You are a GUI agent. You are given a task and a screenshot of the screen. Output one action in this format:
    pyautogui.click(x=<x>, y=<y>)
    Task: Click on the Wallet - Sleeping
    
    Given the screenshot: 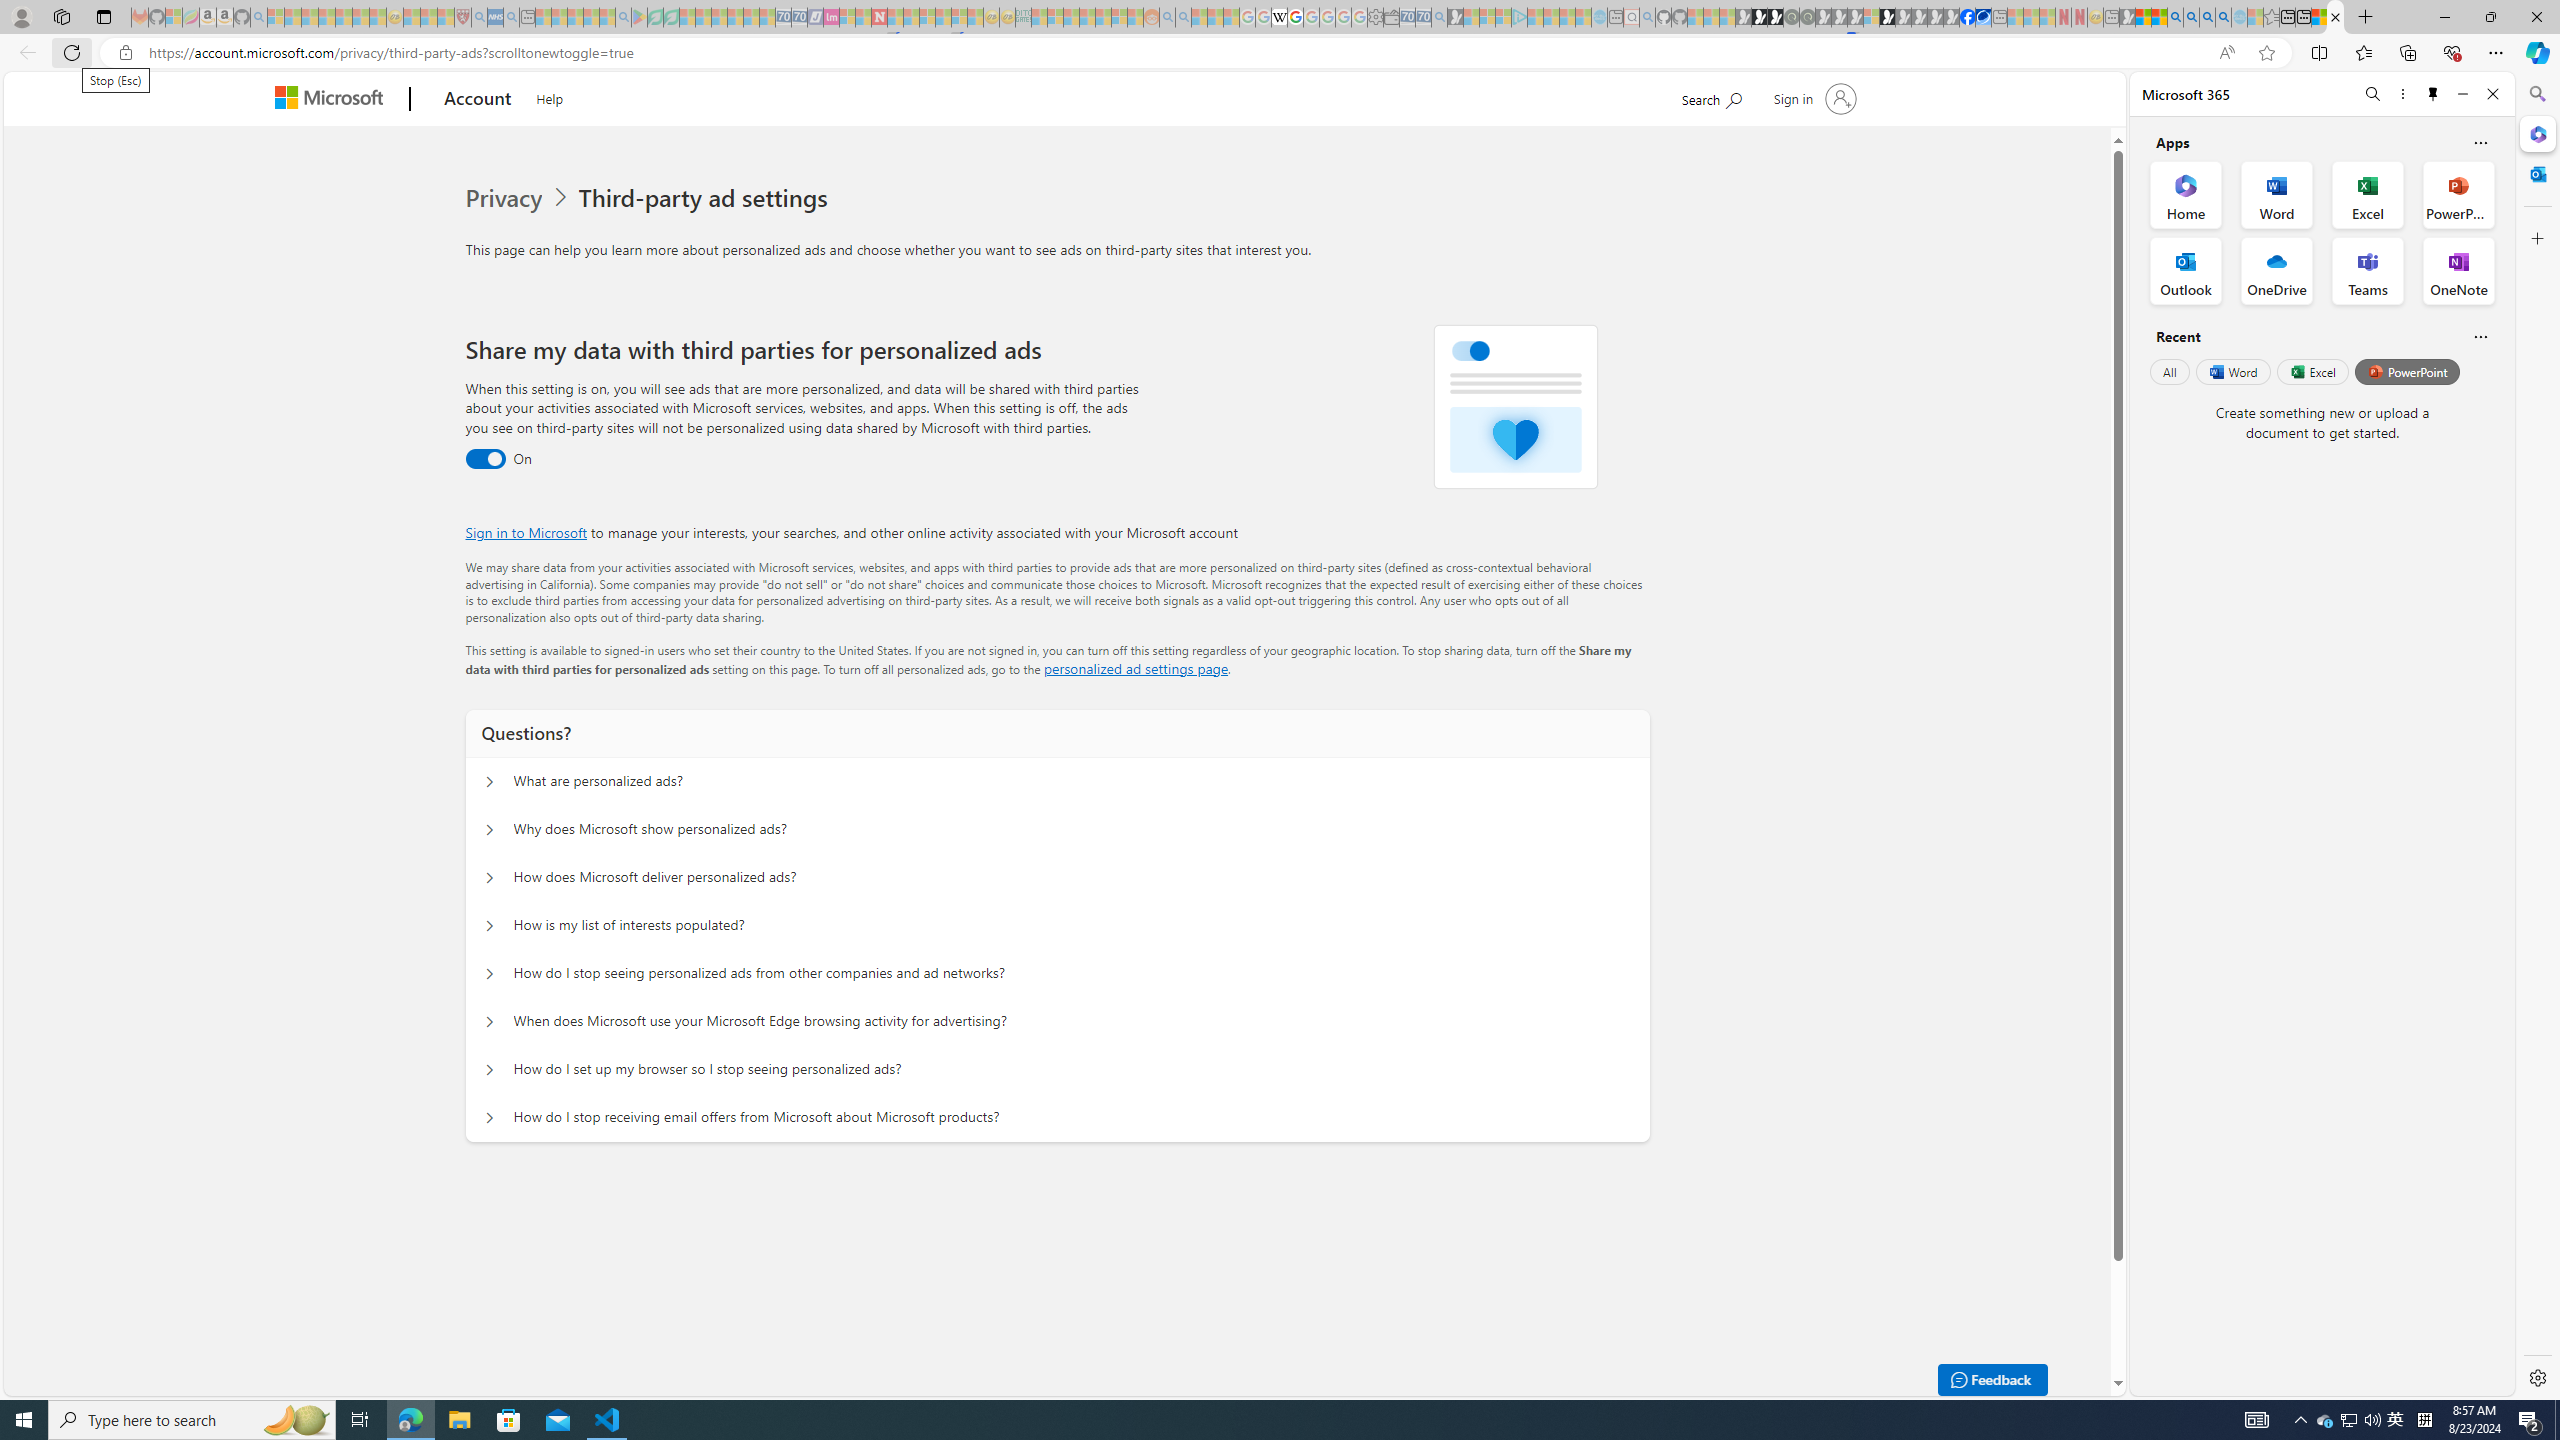 What is the action you would take?
    pyautogui.click(x=1391, y=17)
    